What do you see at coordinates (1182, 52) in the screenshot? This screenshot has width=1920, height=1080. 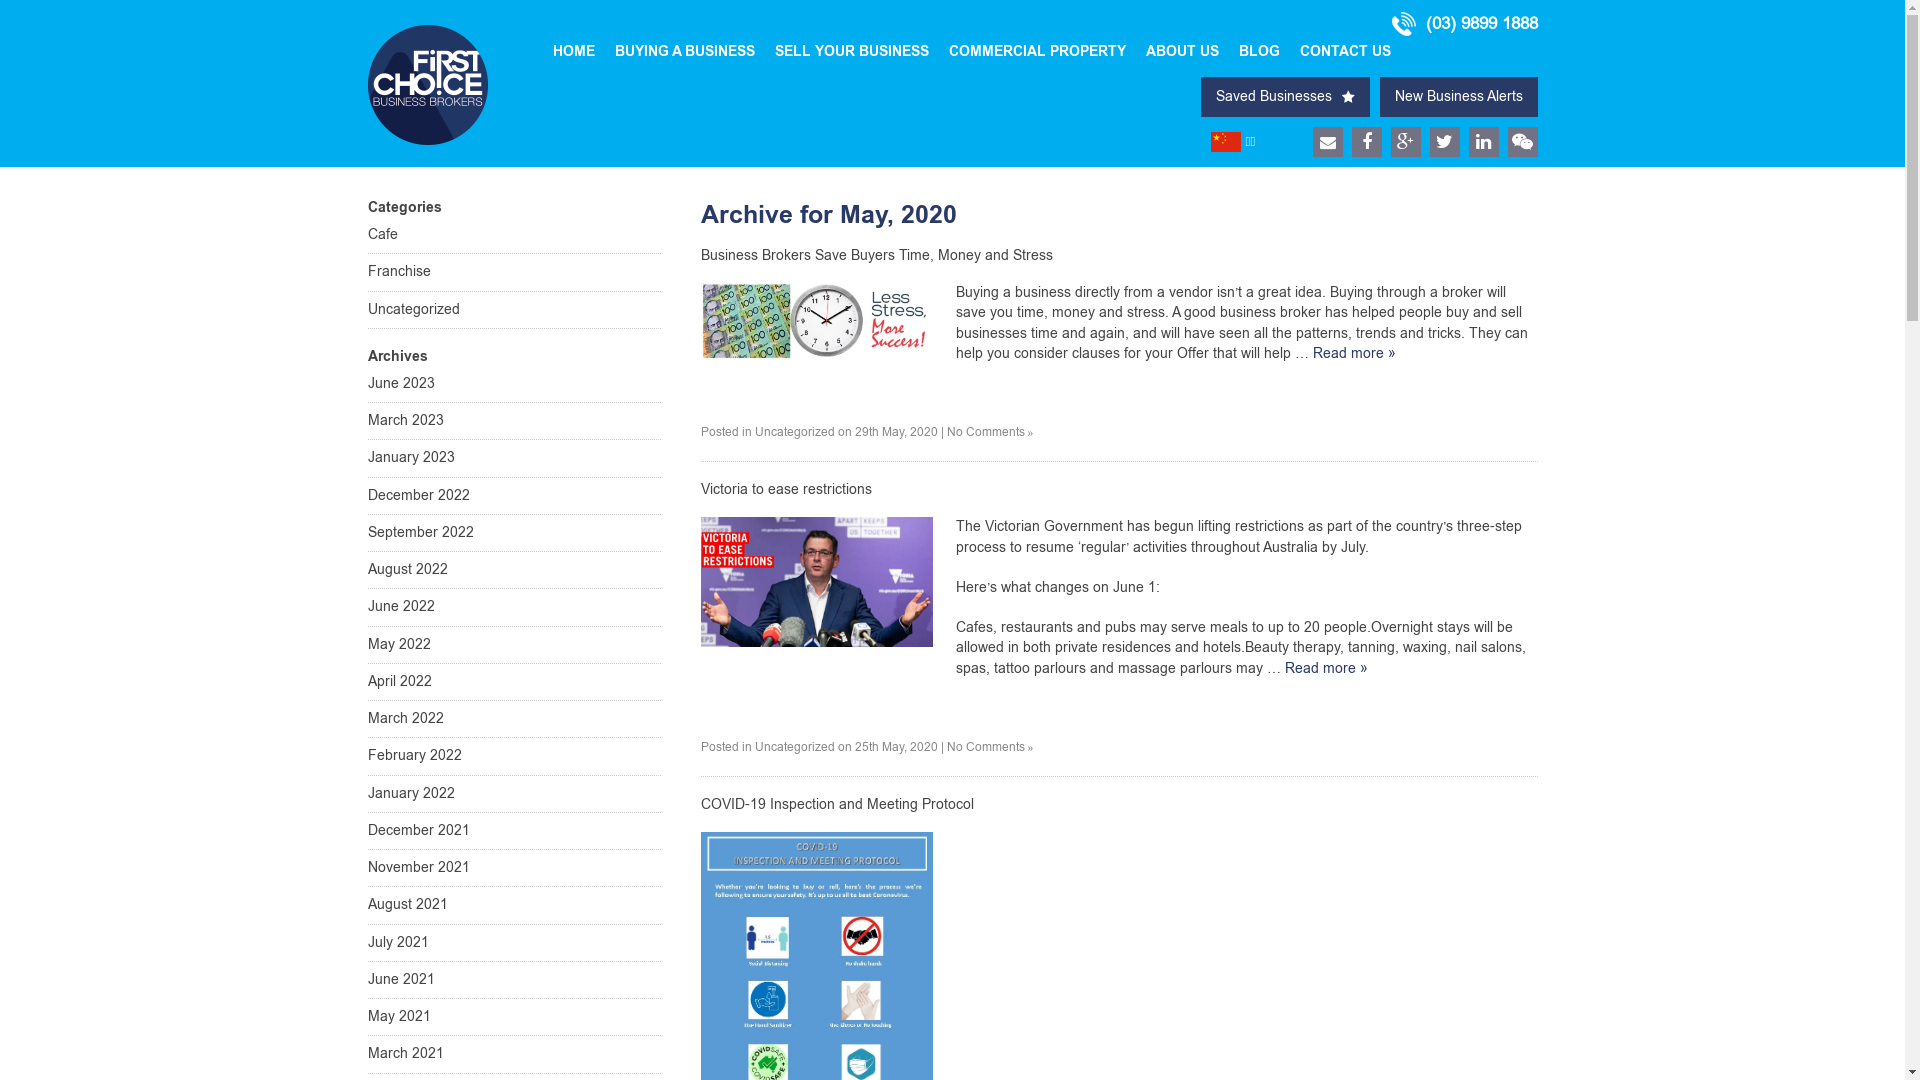 I see `ABOUT US` at bounding box center [1182, 52].